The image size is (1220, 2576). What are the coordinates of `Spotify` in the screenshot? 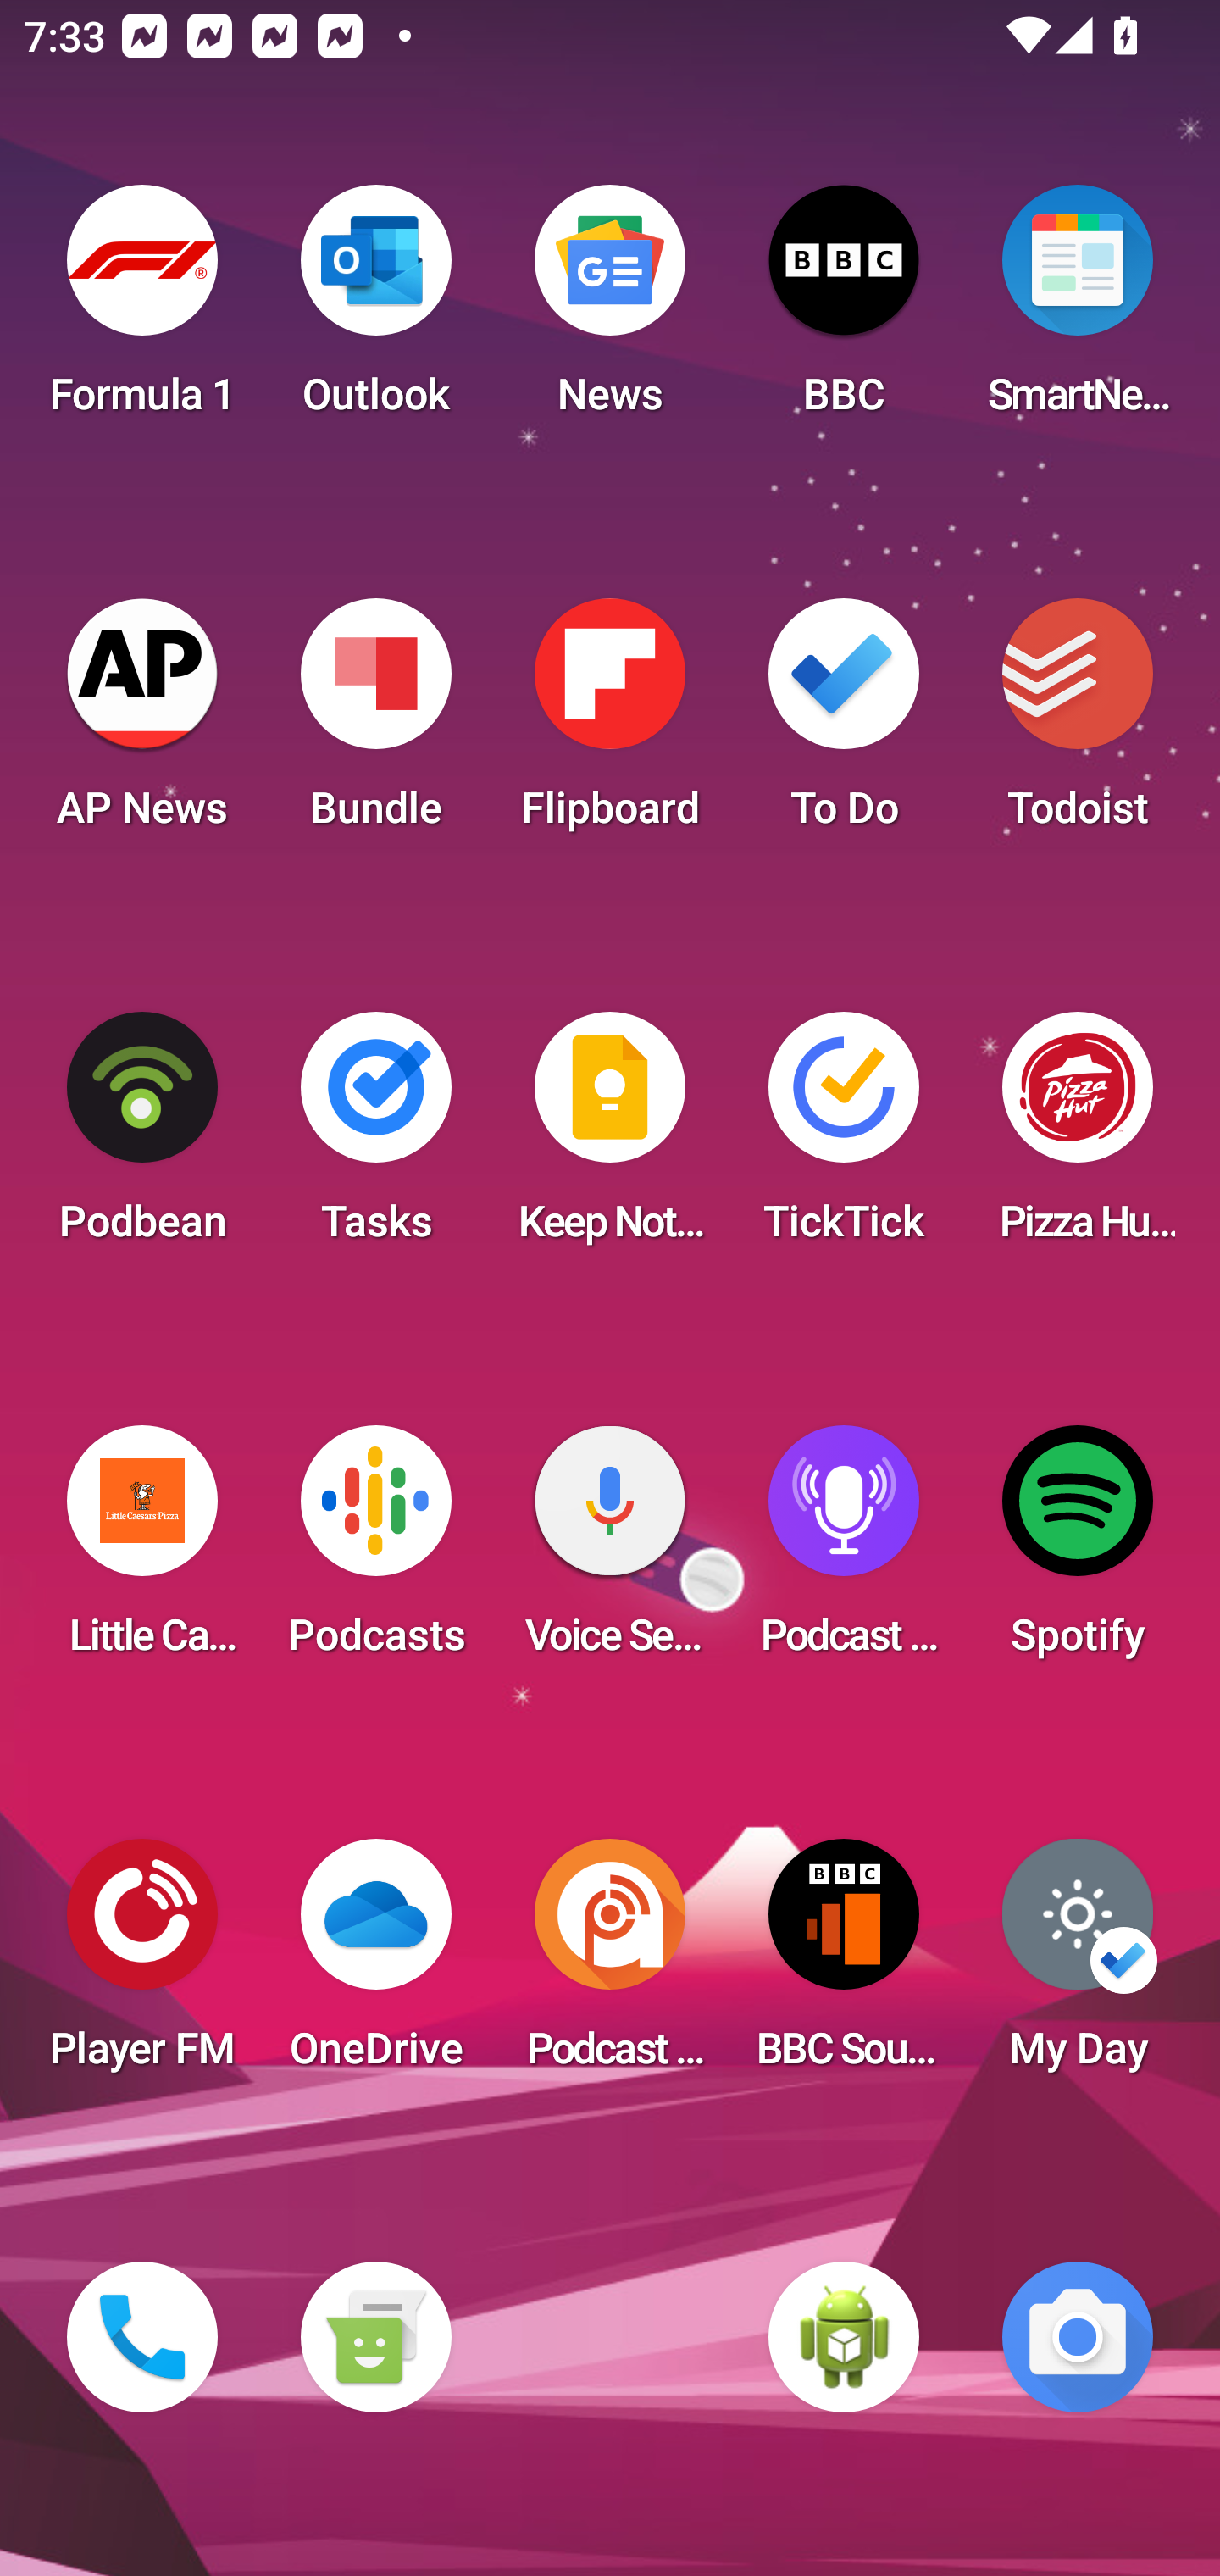 It's located at (1078, 1551).